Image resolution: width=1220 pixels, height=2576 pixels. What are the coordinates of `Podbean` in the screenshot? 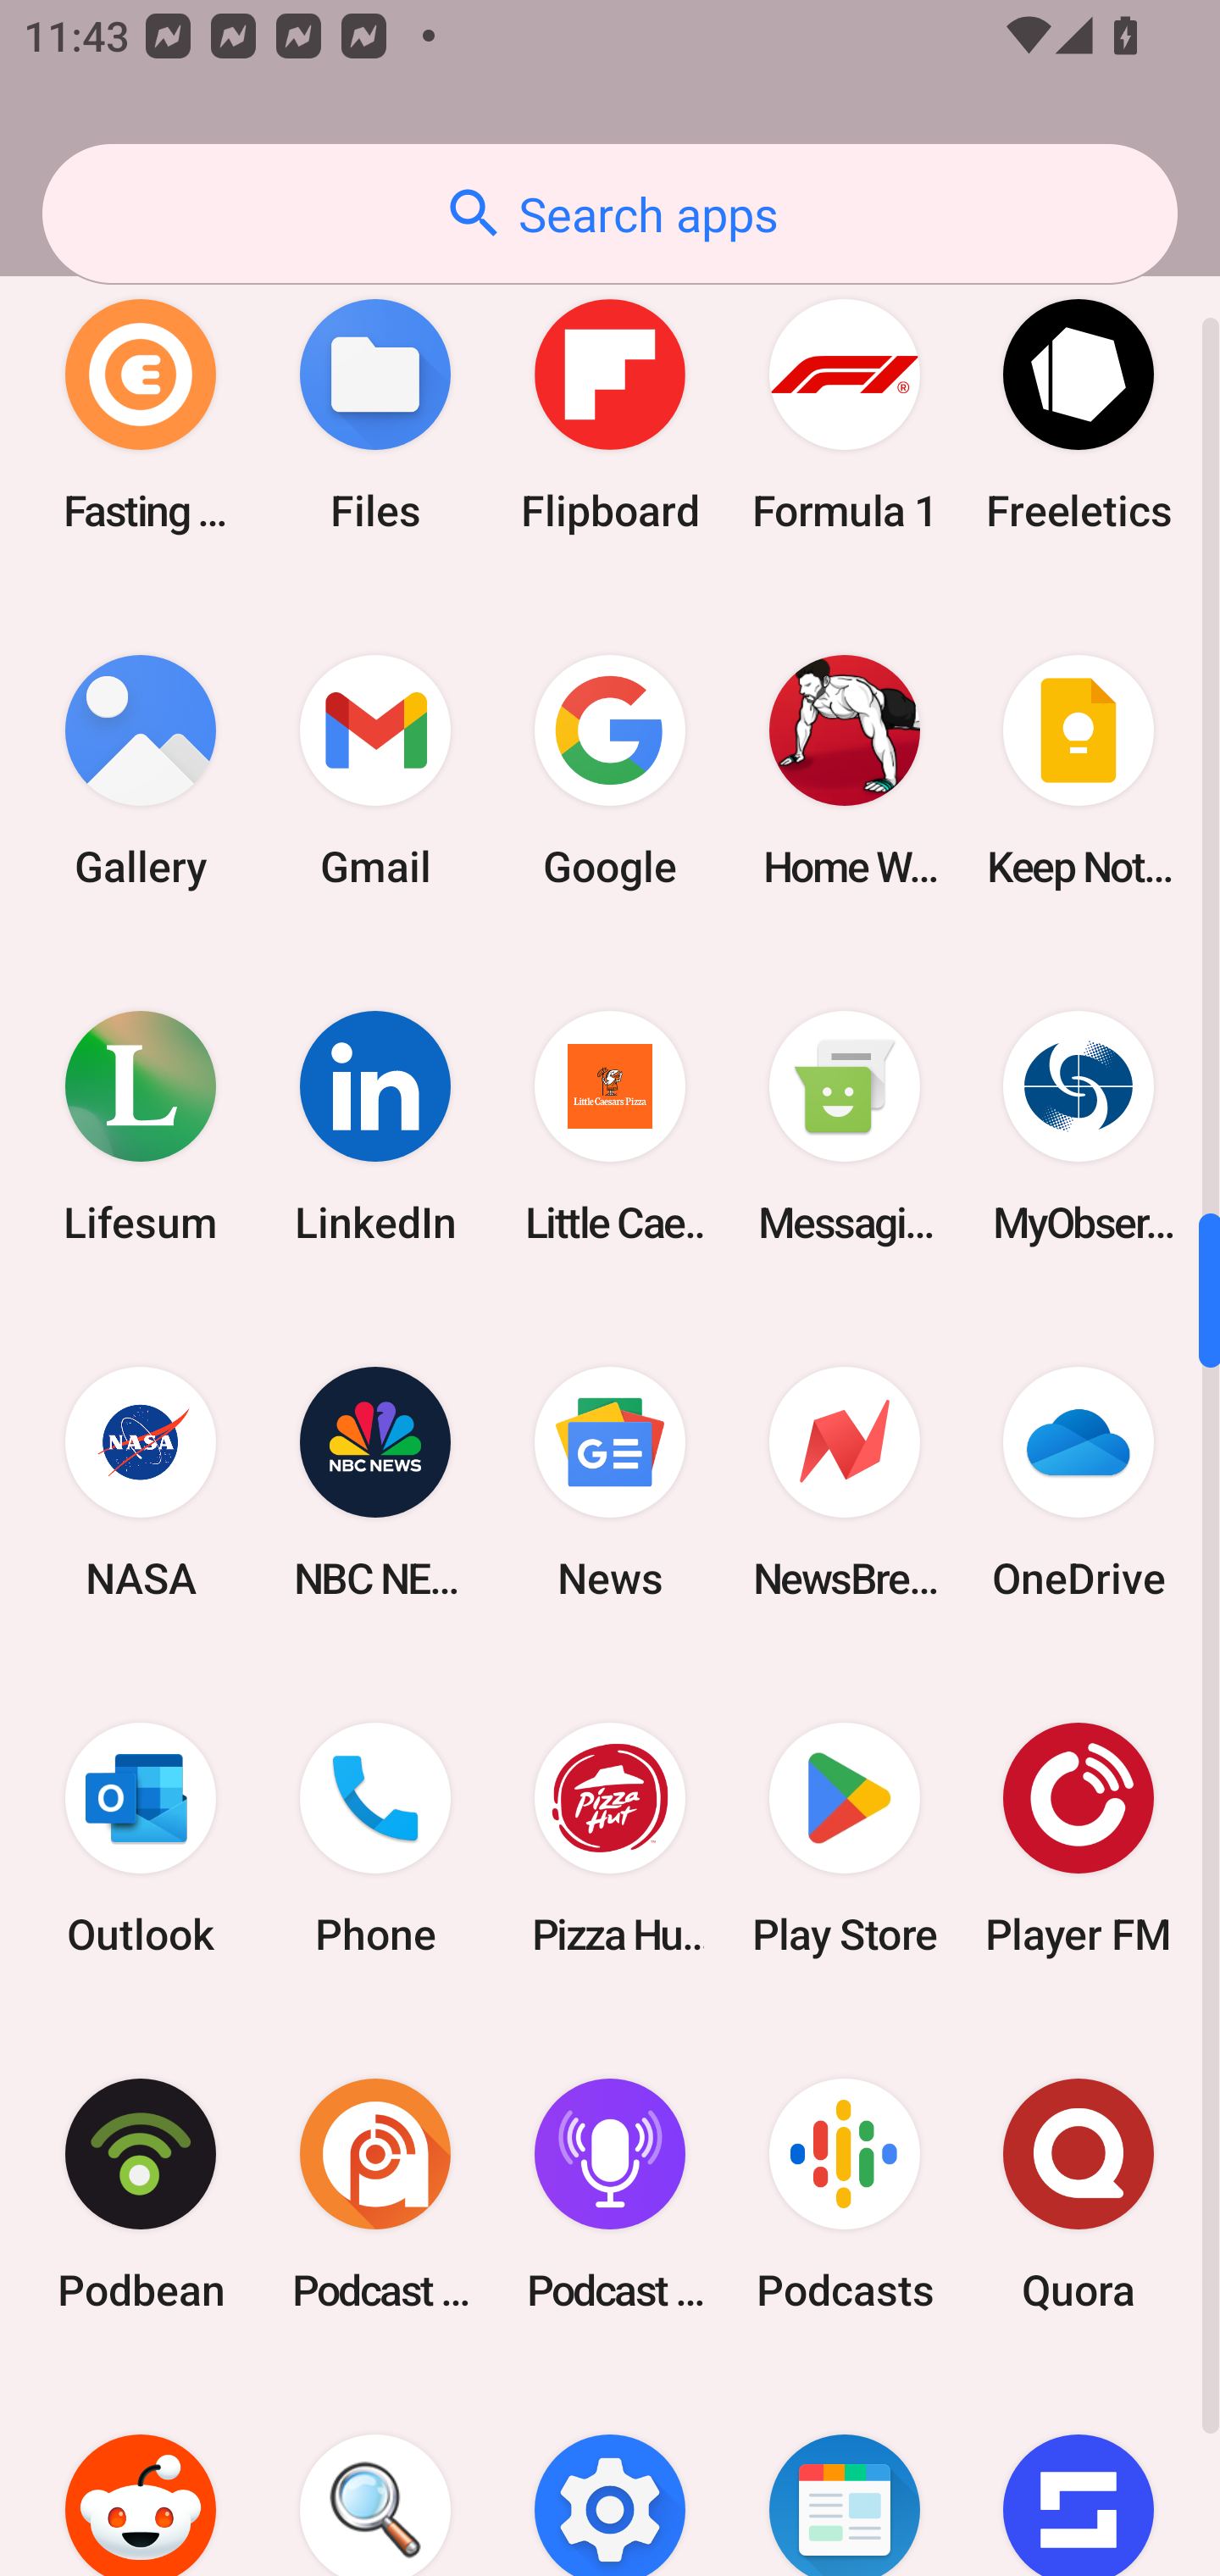 It's located at (141, 2195).